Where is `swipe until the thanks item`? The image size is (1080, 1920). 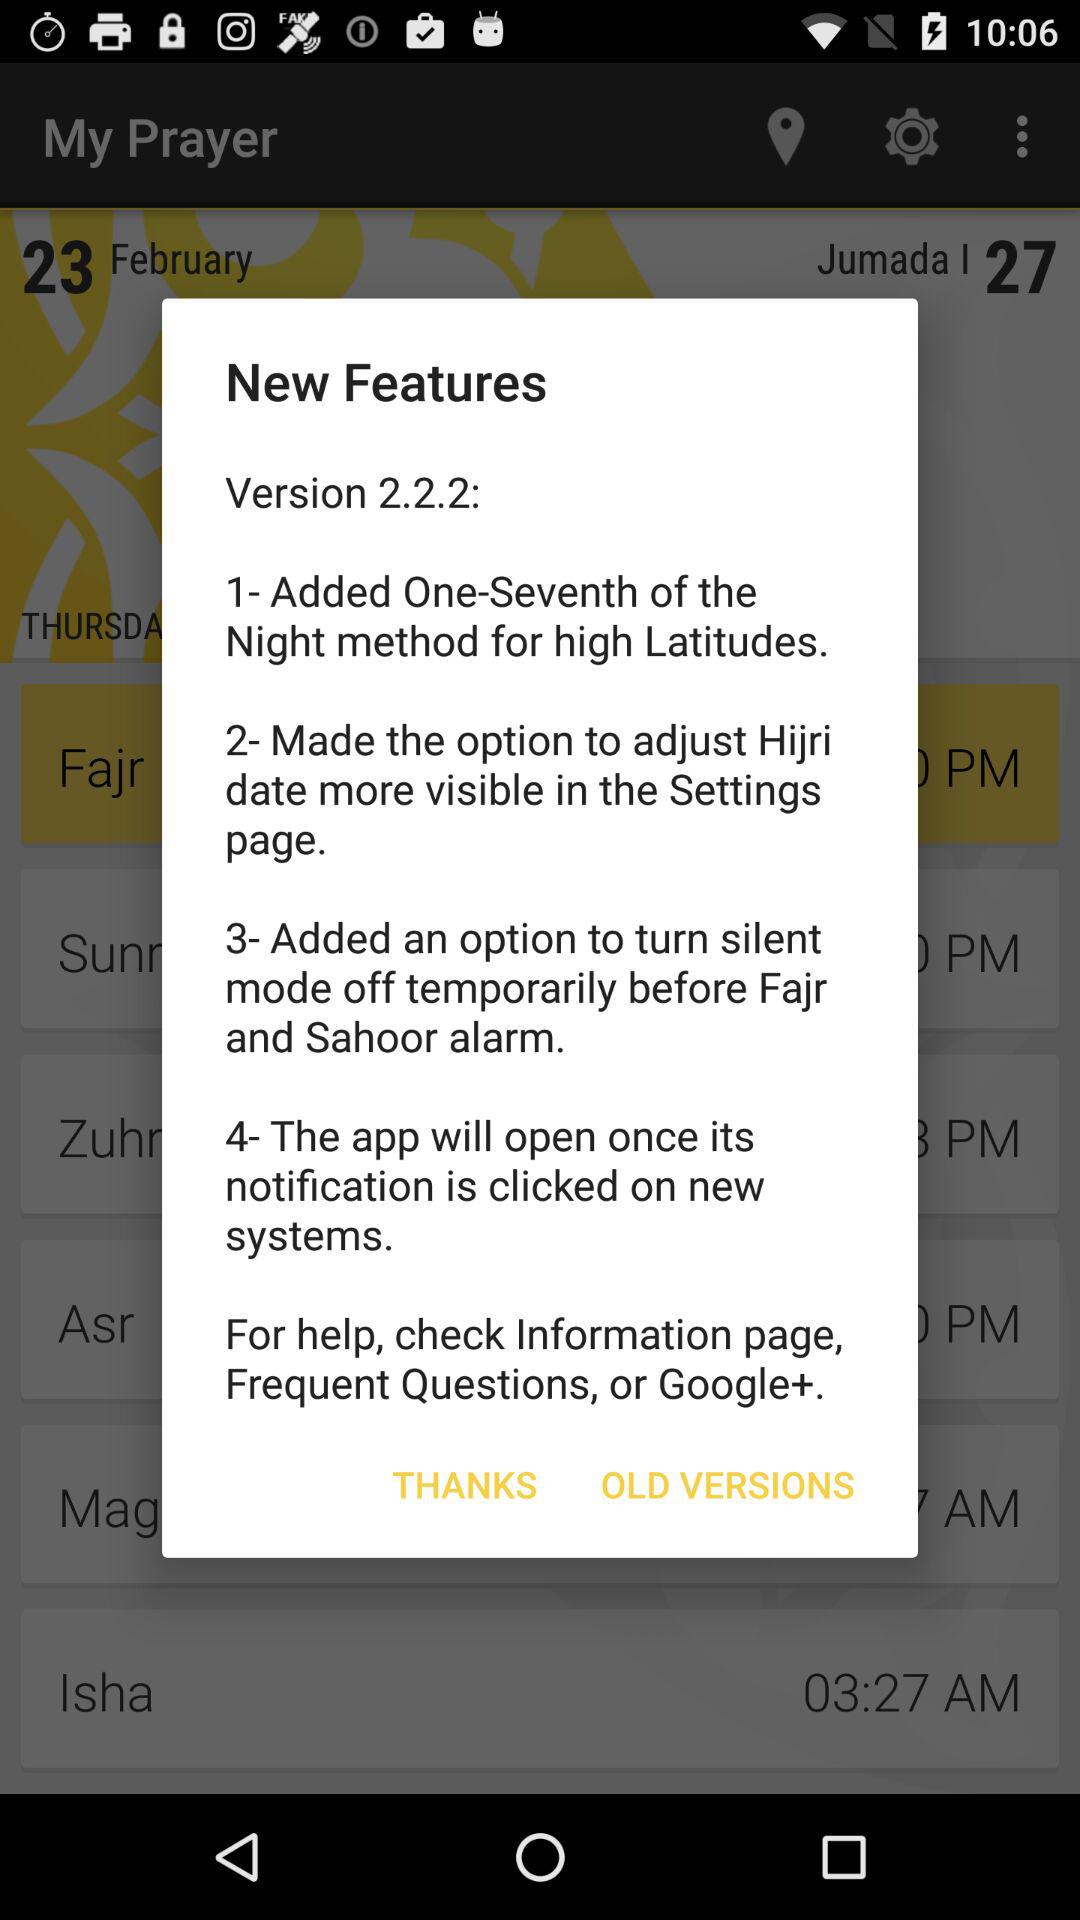
swipe until the thanks item is located at coordinates (464, 1484).